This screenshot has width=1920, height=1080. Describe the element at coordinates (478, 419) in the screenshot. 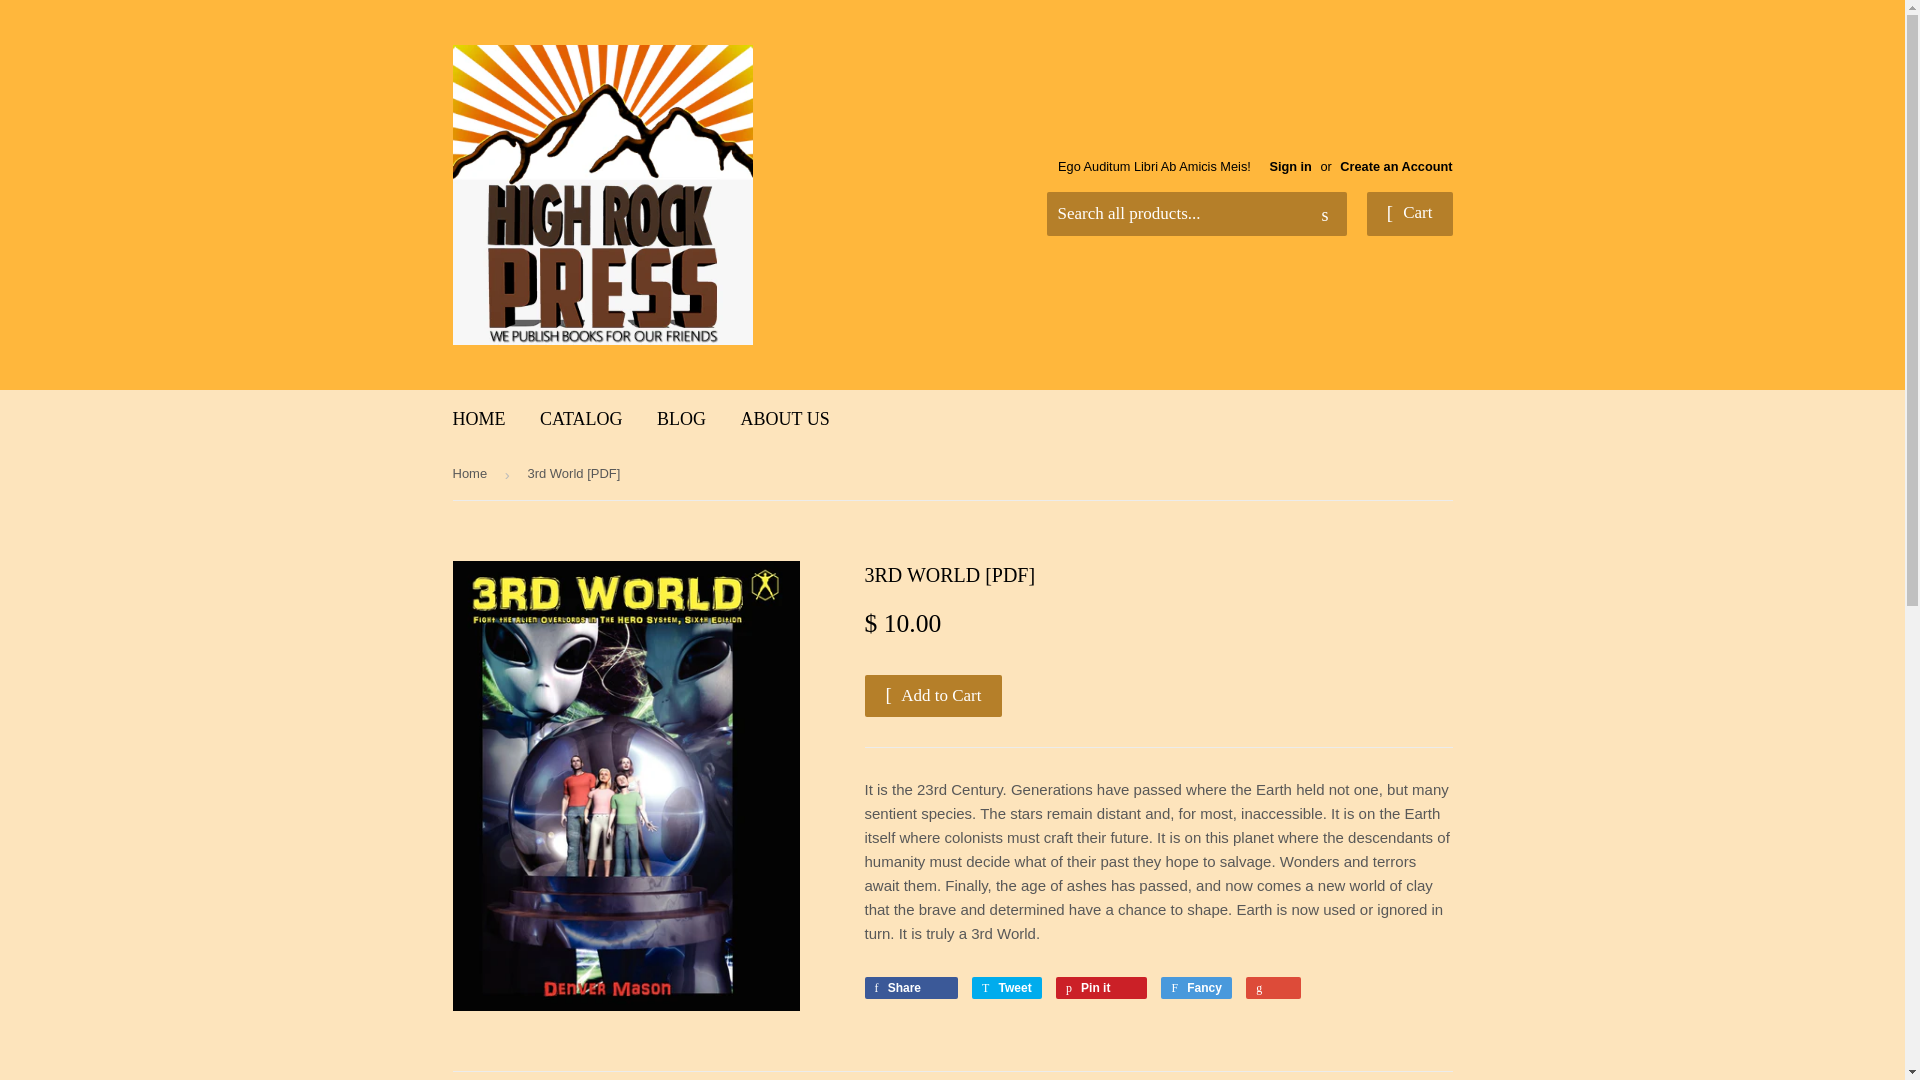

I see `HOME` at that location.